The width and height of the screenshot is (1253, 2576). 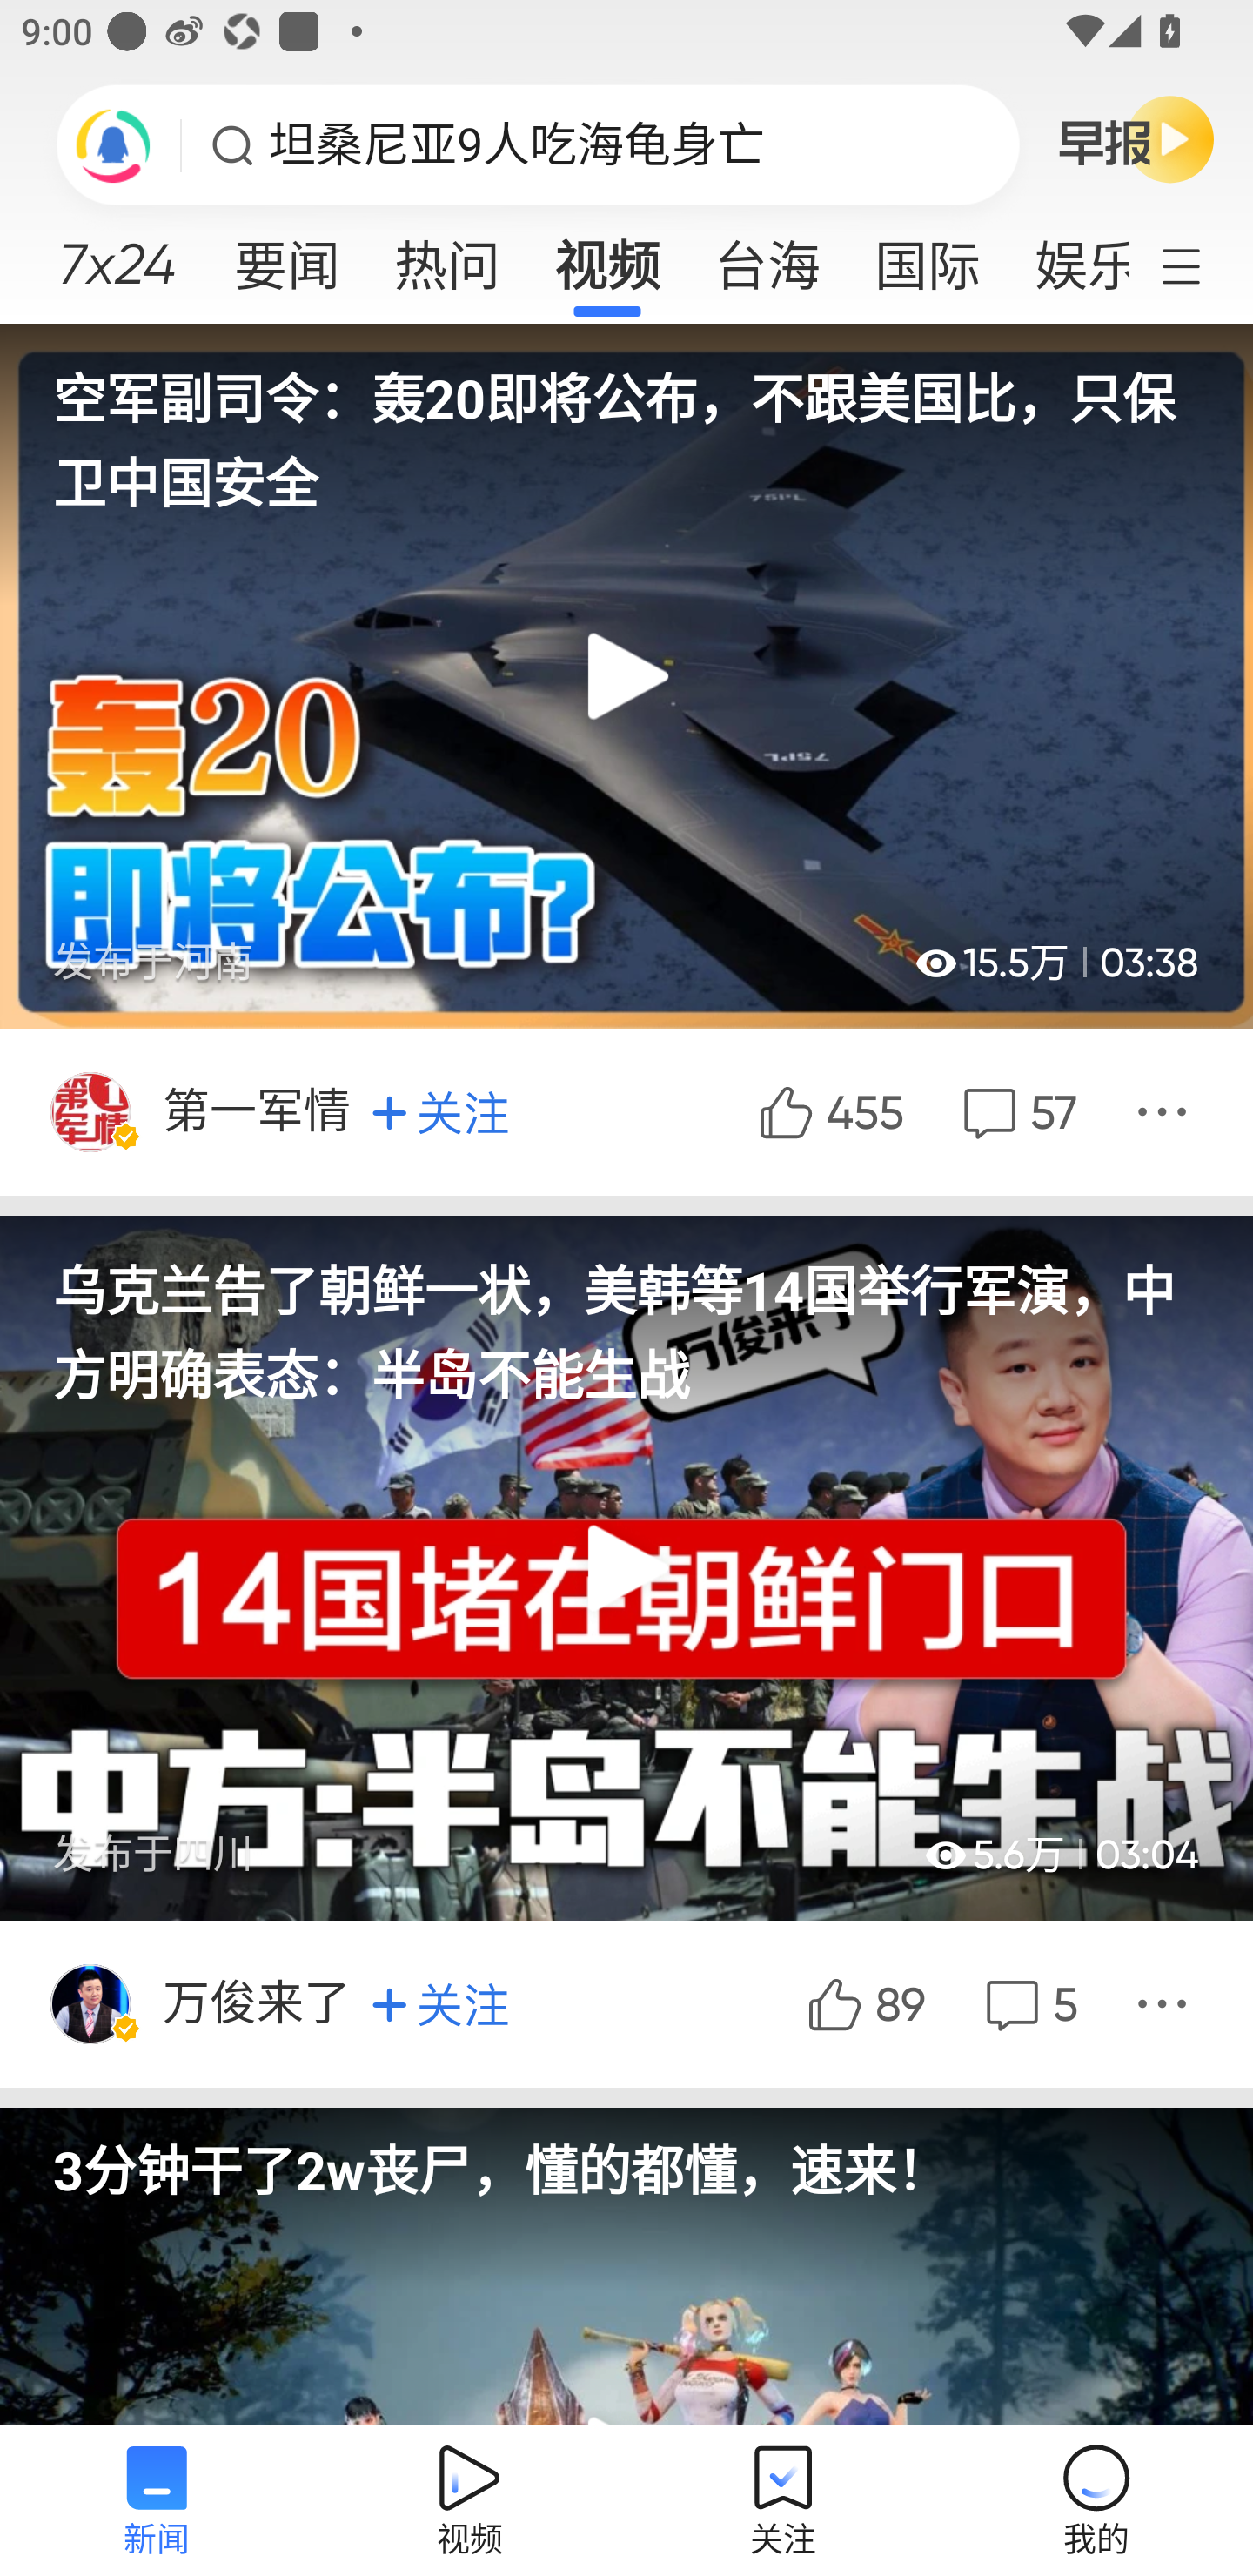 I want to click on 坦桑尼亚9人吃海龟身亡, so click(x=517, y=145).